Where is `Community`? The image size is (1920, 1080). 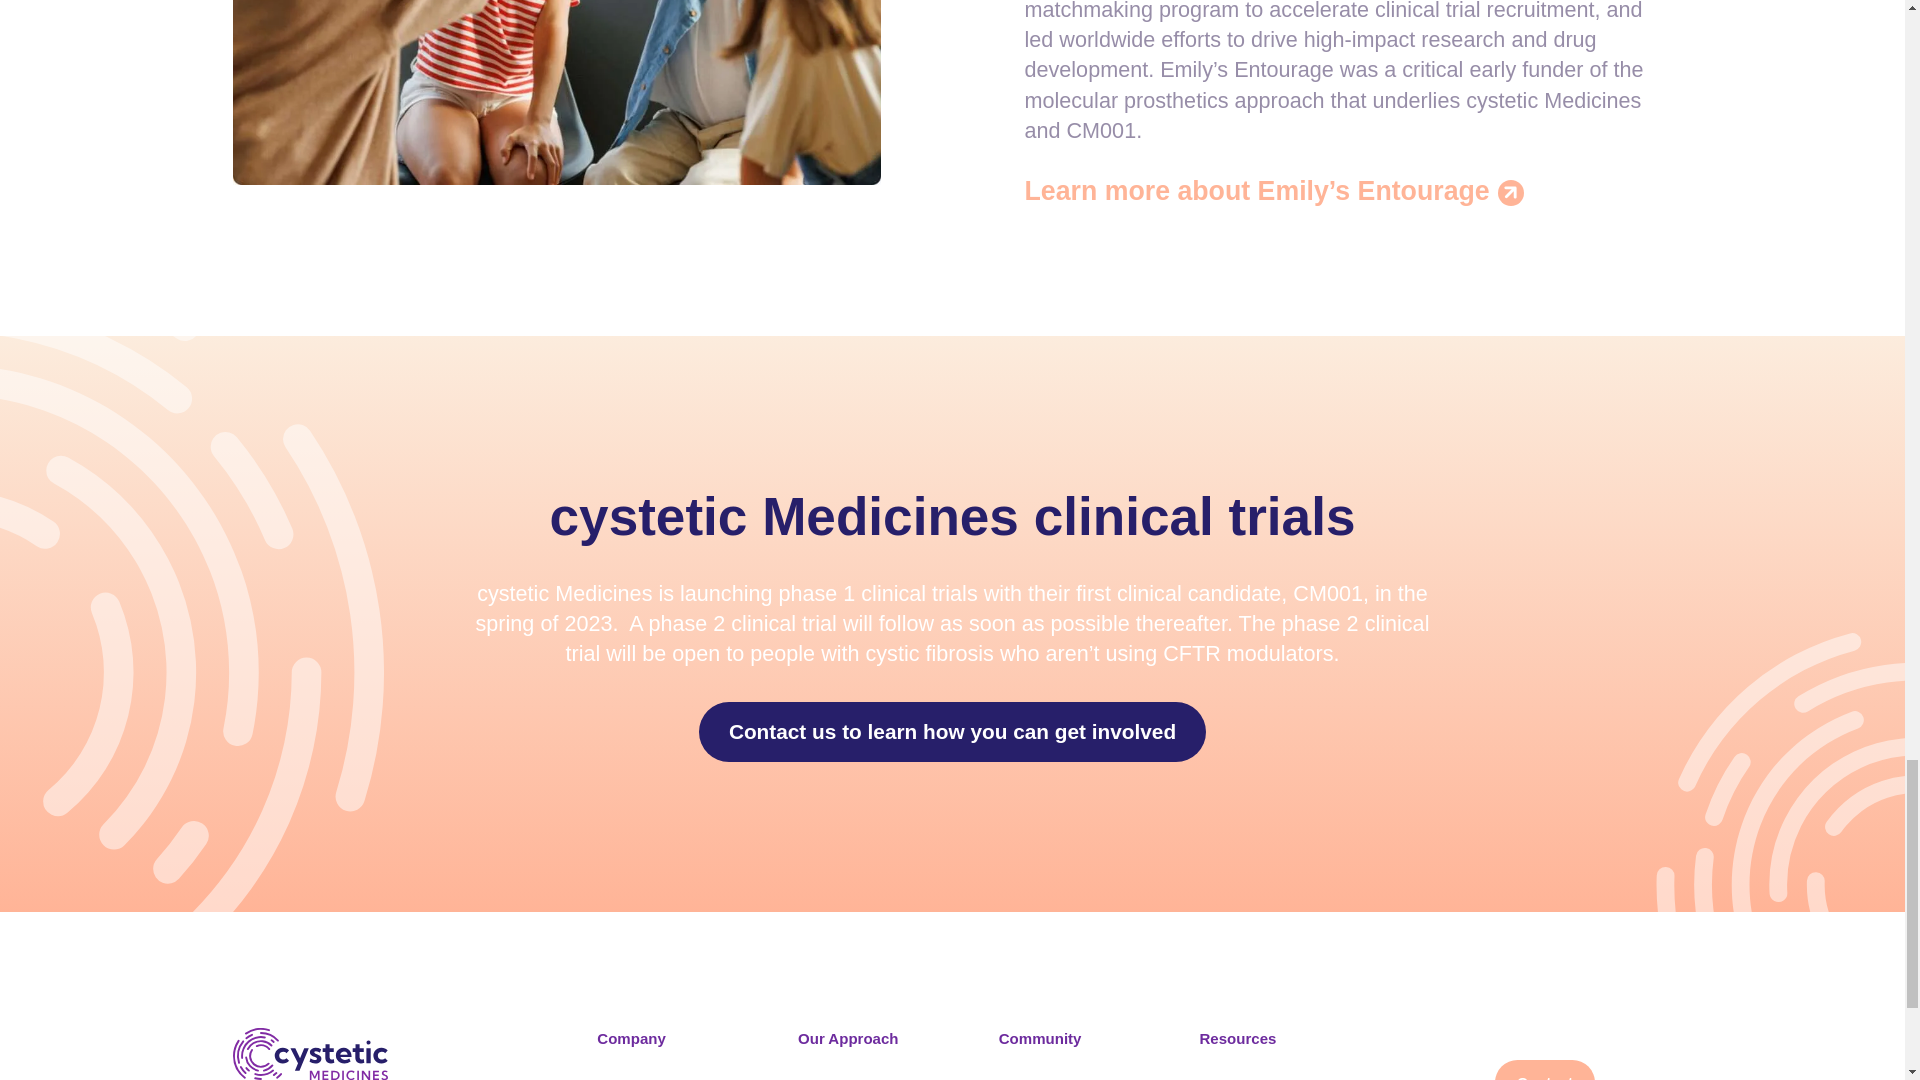
Community is located at coordinates (1082, 1038).